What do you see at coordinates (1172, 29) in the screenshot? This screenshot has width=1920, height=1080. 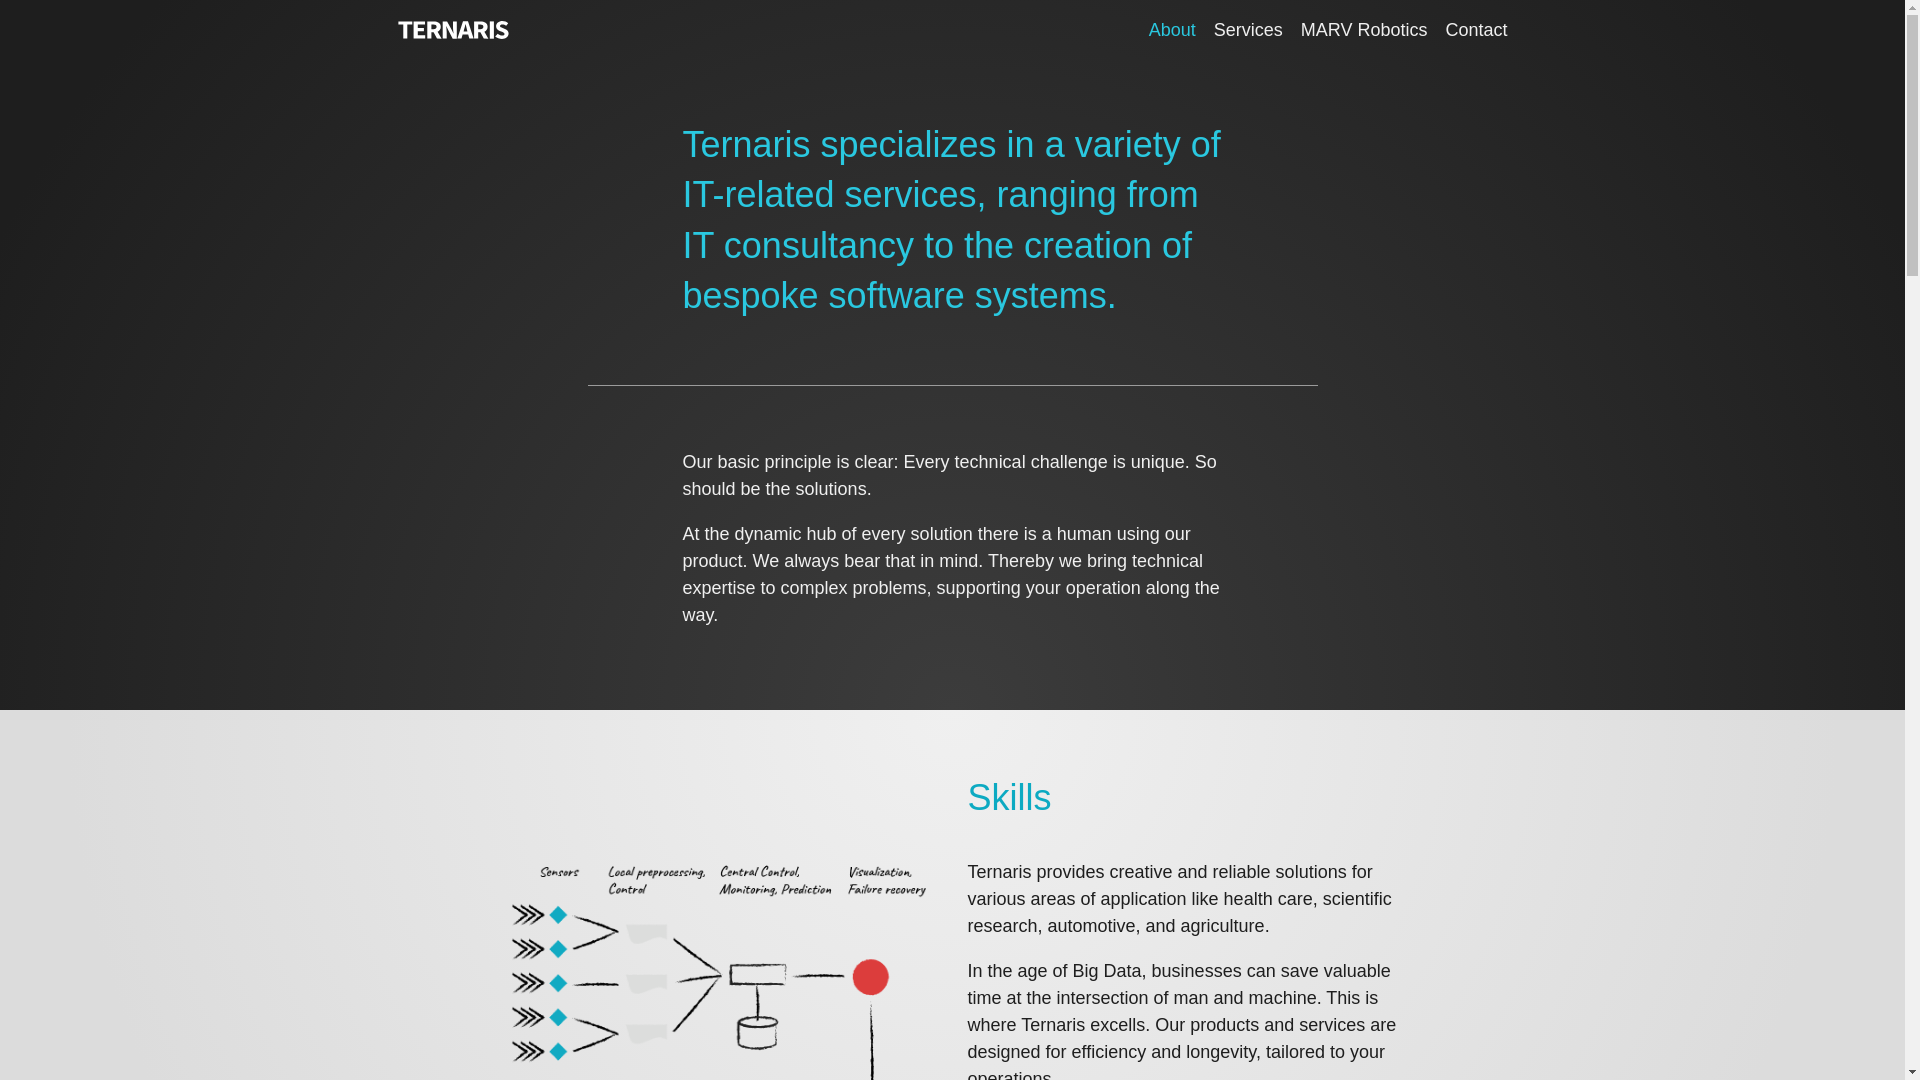 I see `About` at bounding box center [1172, 29].